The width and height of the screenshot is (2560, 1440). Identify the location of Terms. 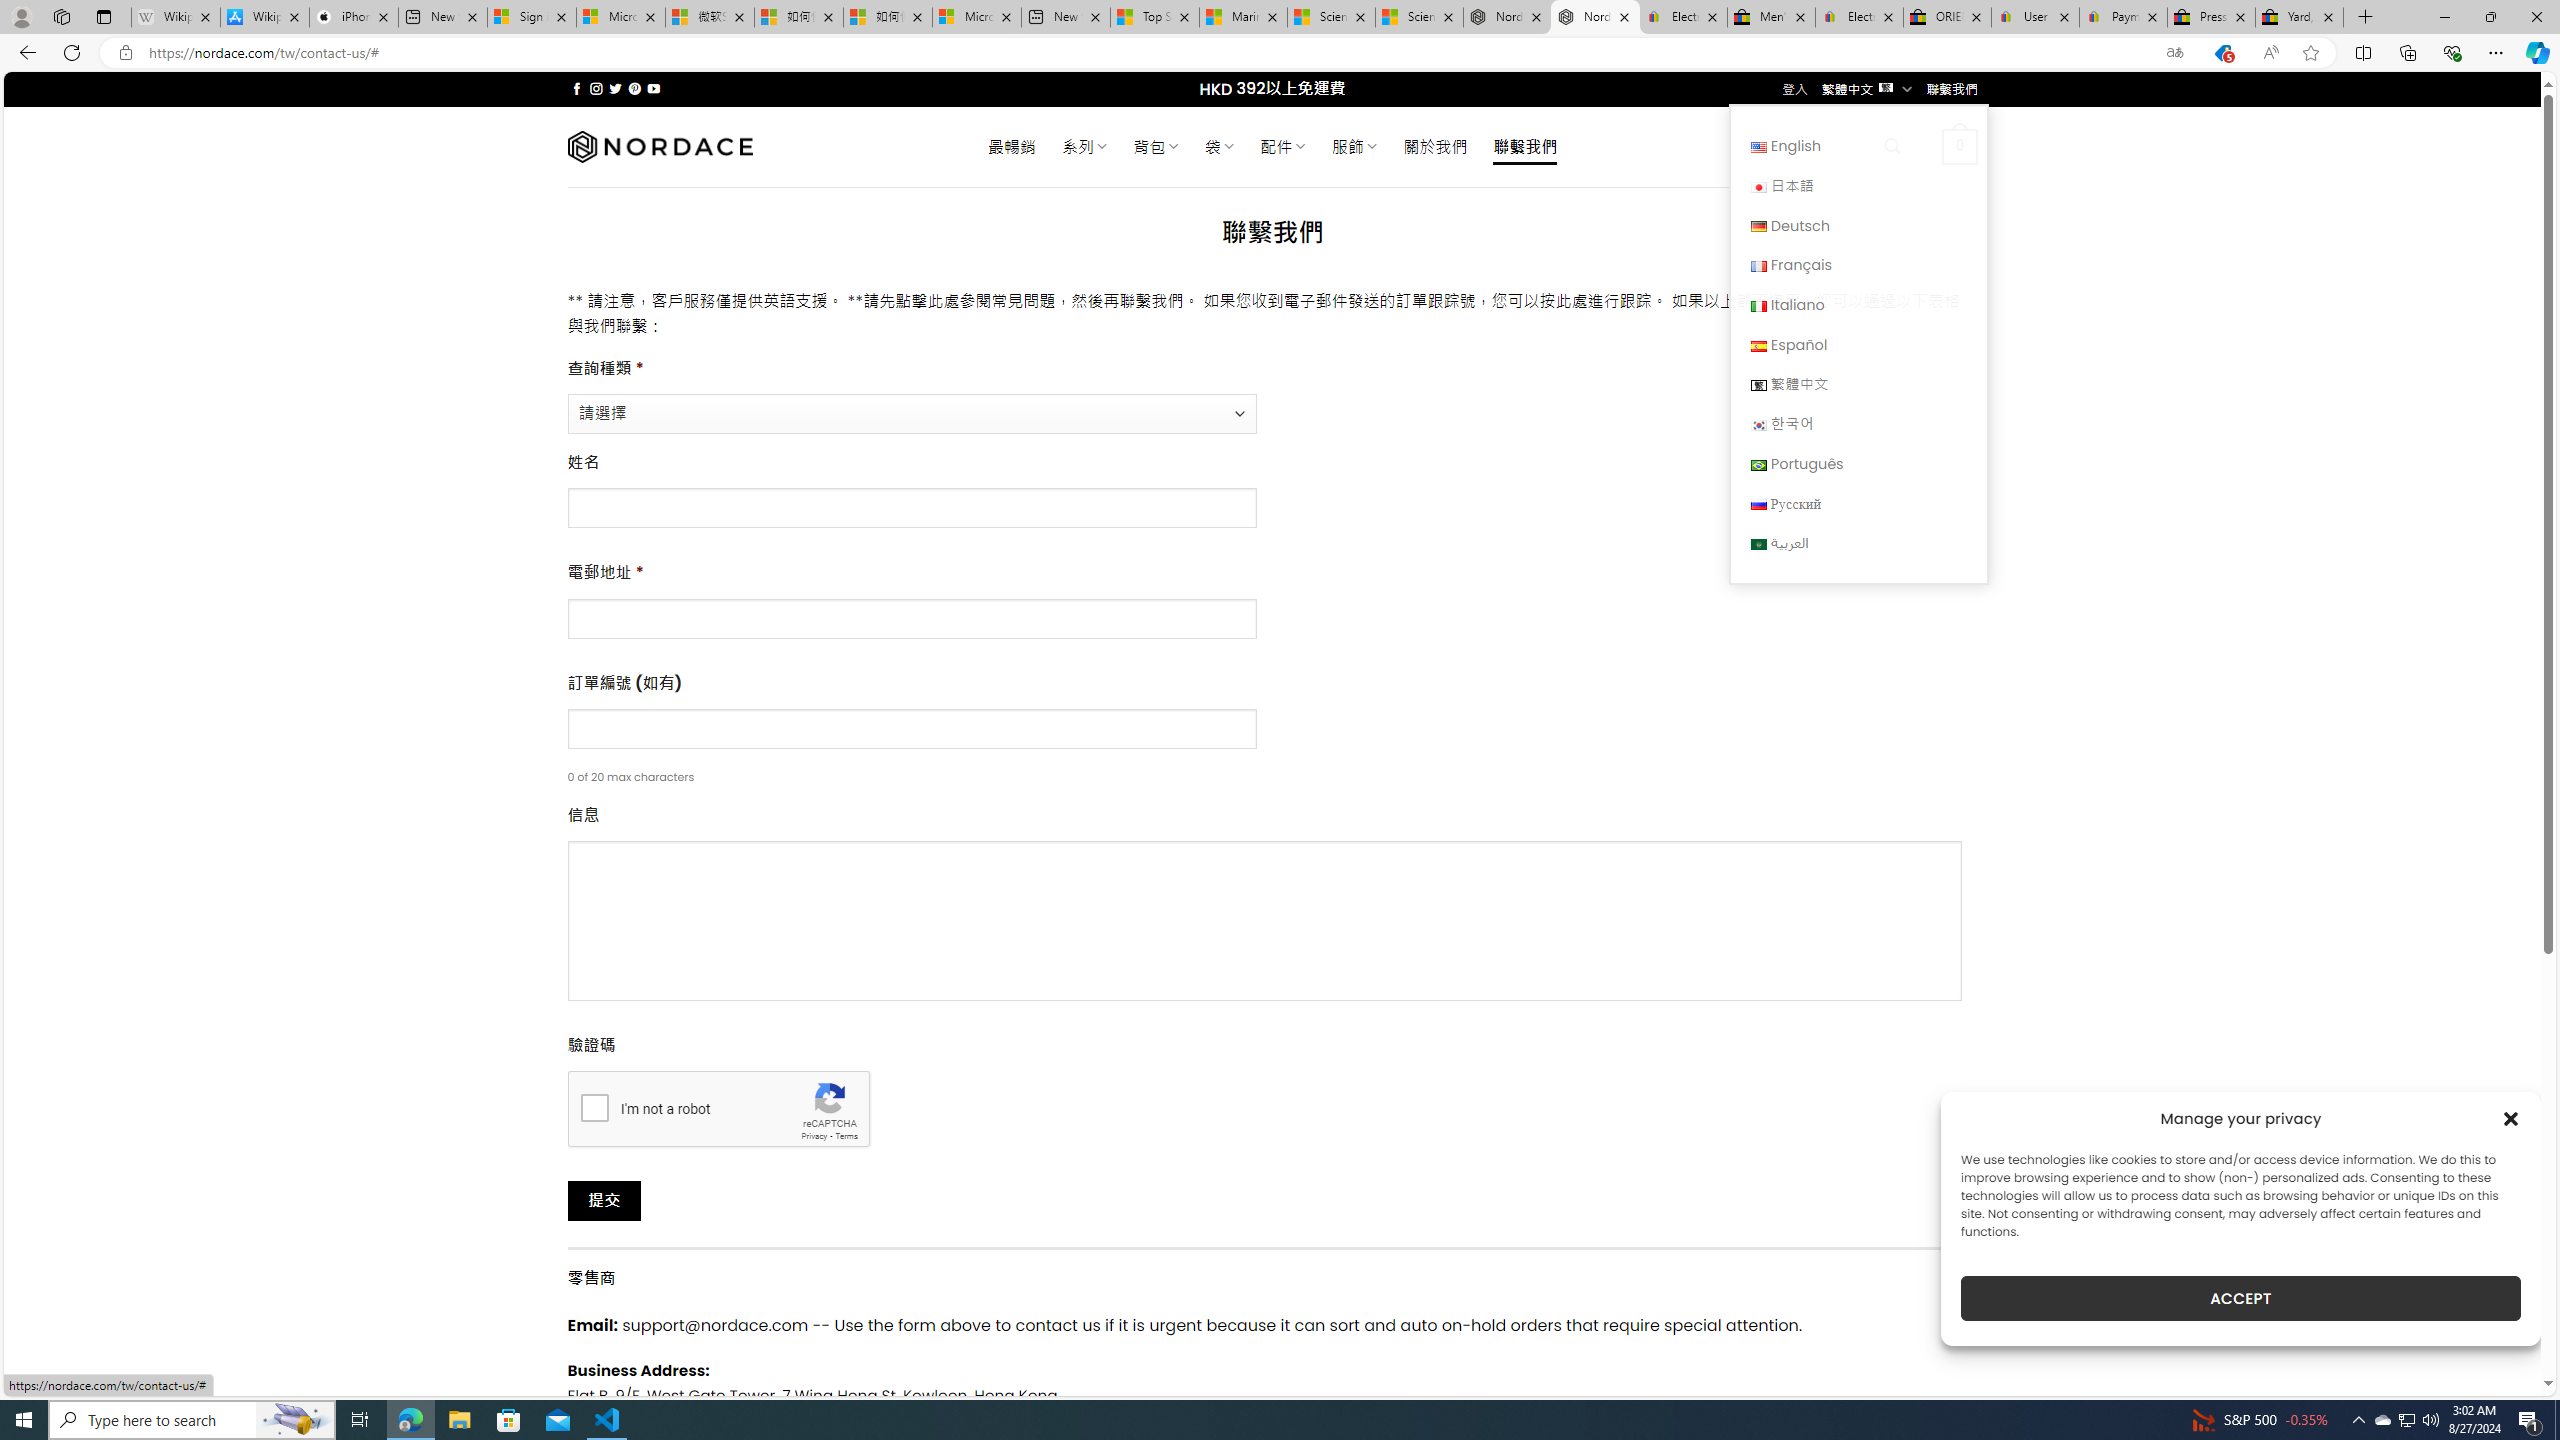
(847, 1136).